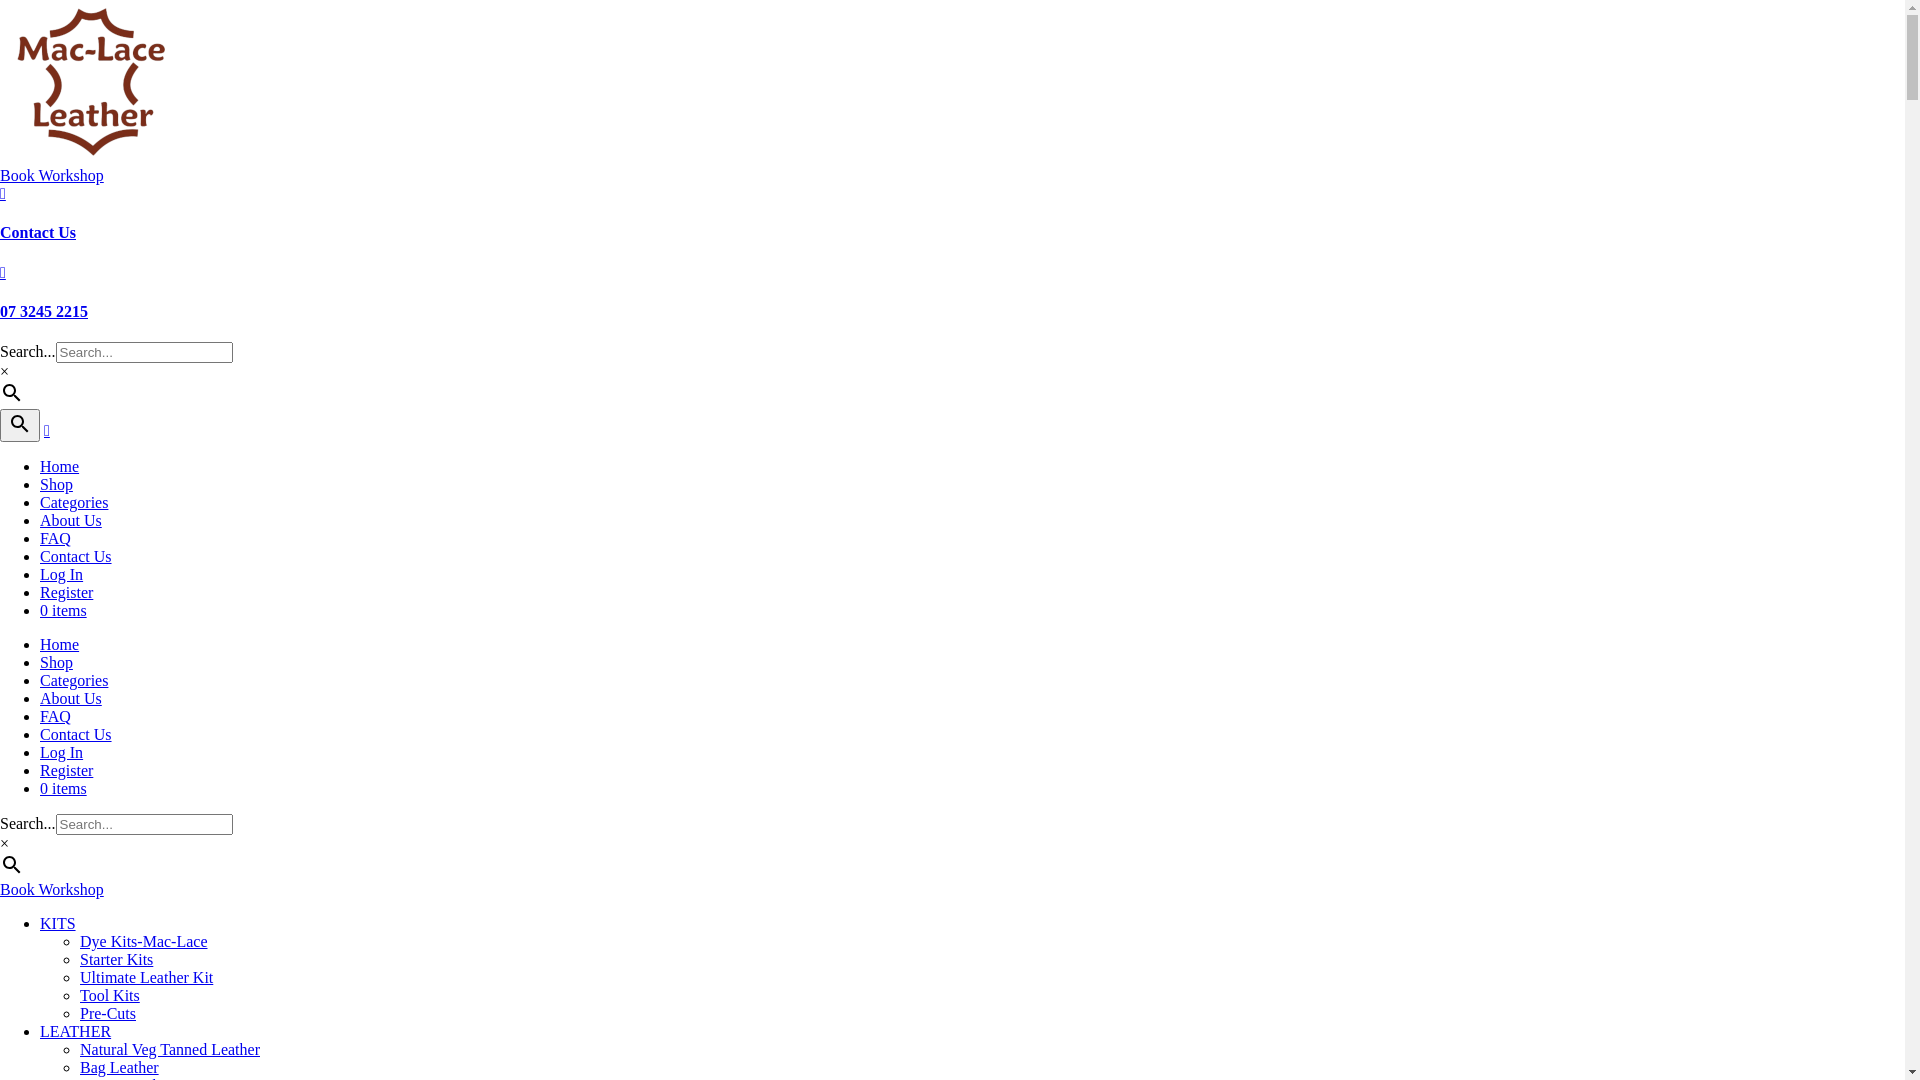 This screenshot has width=1920, height=1080. I want to click on About Us, so click(71, 520).